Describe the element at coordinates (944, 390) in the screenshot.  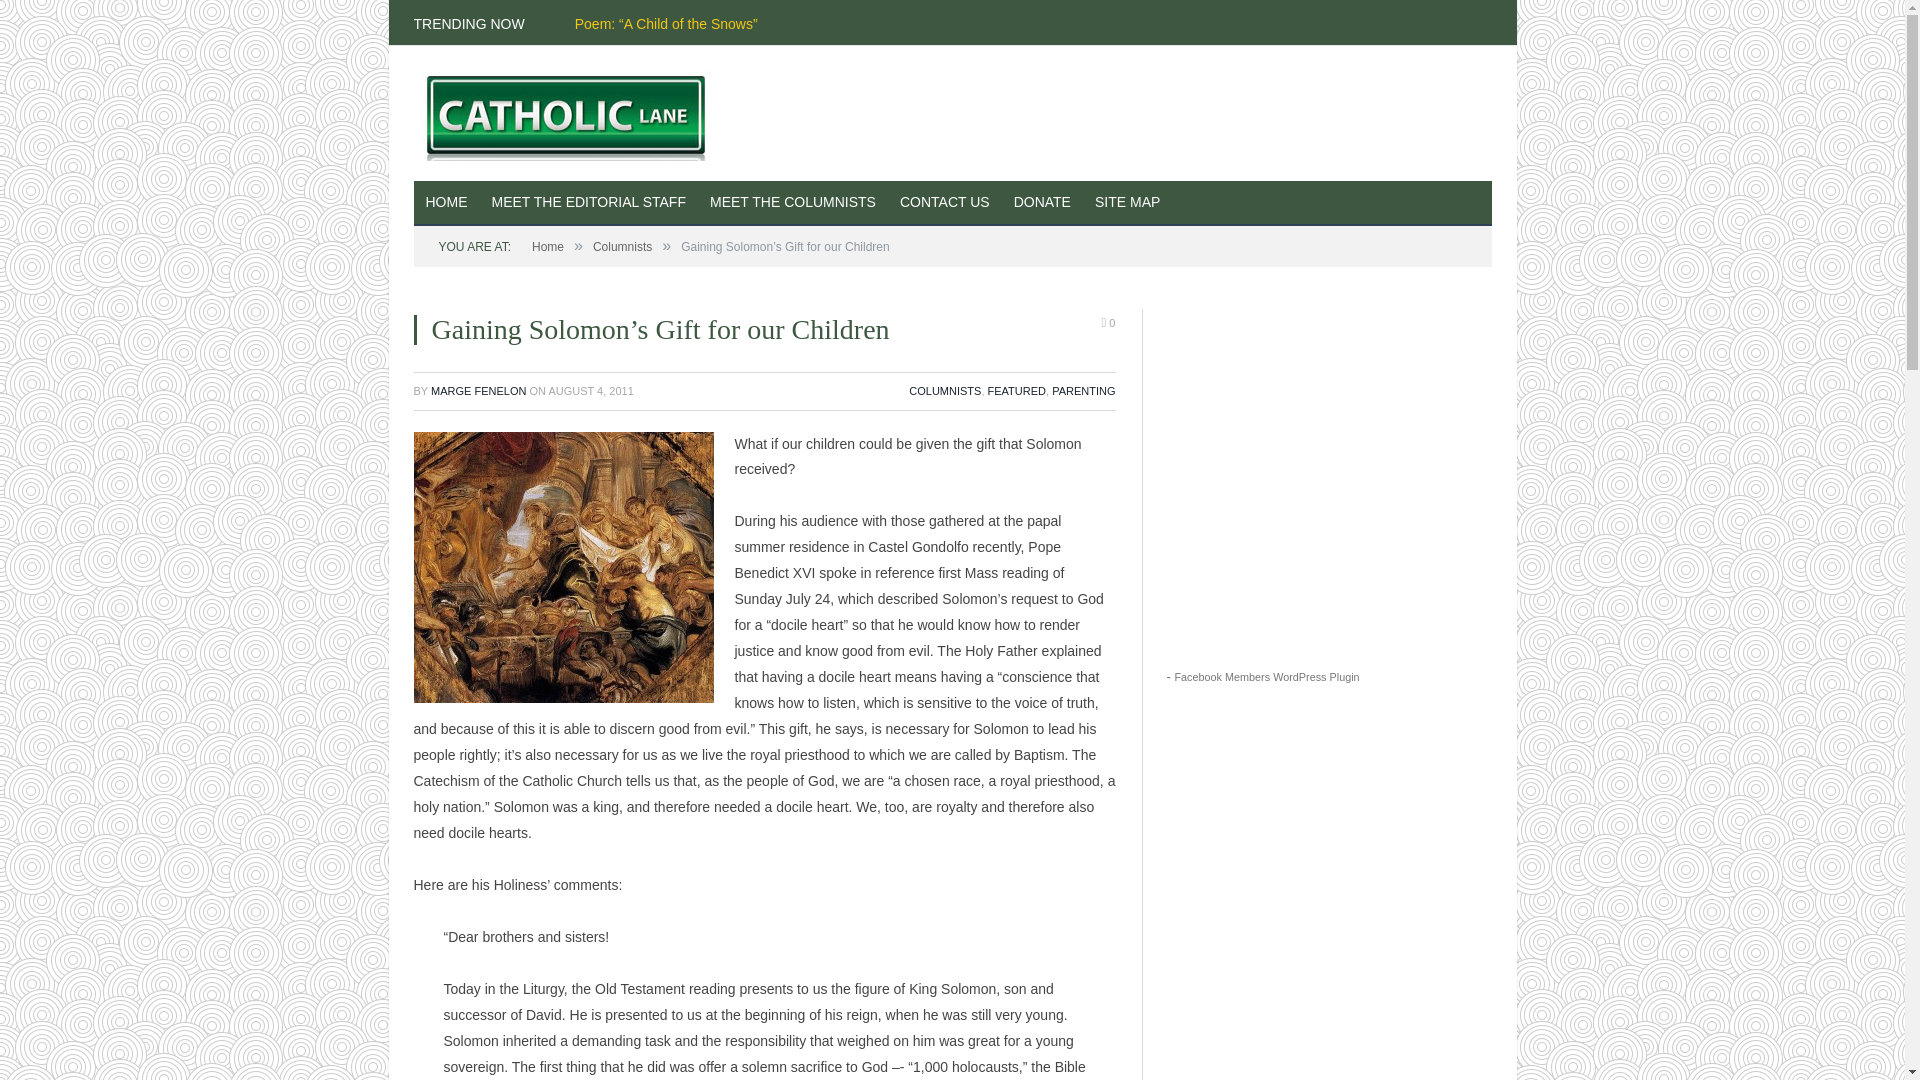
I see `COLUMNISTS` at that location.